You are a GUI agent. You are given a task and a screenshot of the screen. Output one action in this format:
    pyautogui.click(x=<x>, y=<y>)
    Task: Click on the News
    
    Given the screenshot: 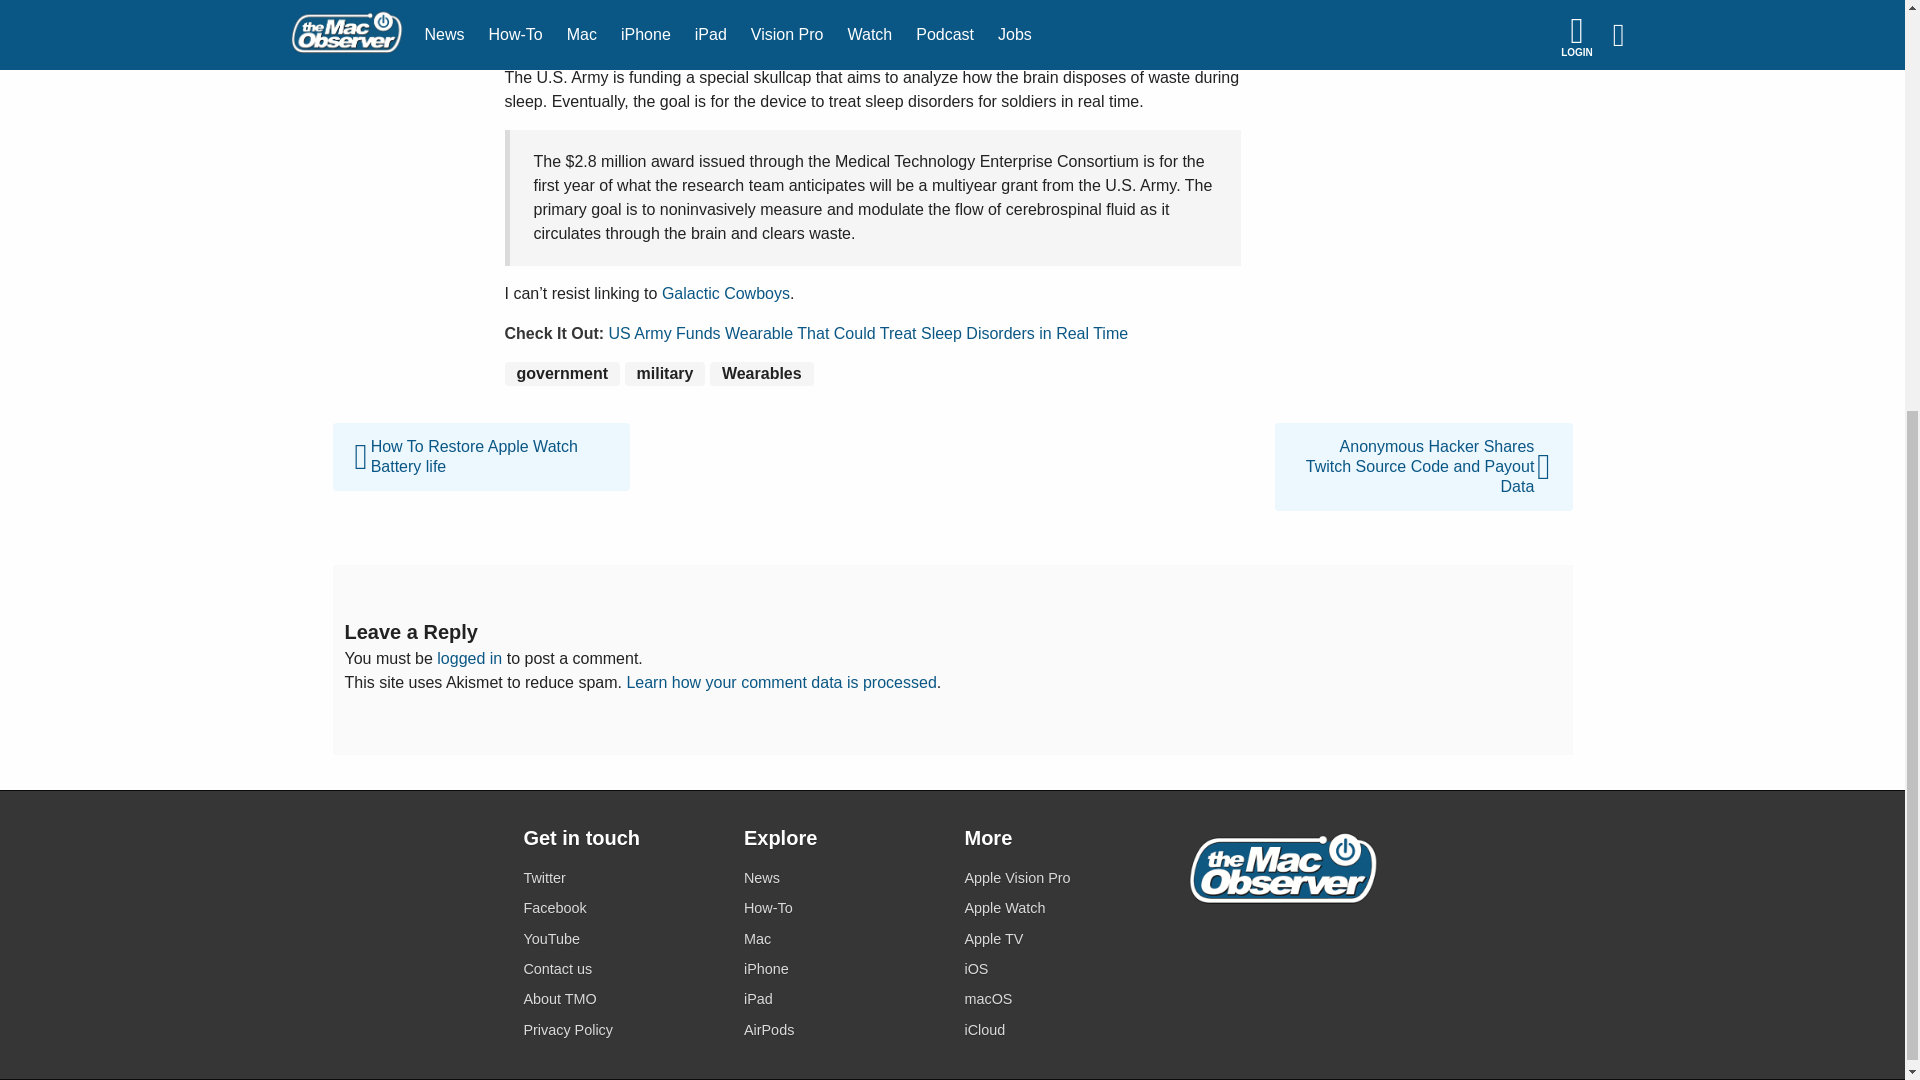 What is the action you would take?
    pyautogui.click(x=842, y=878)
    